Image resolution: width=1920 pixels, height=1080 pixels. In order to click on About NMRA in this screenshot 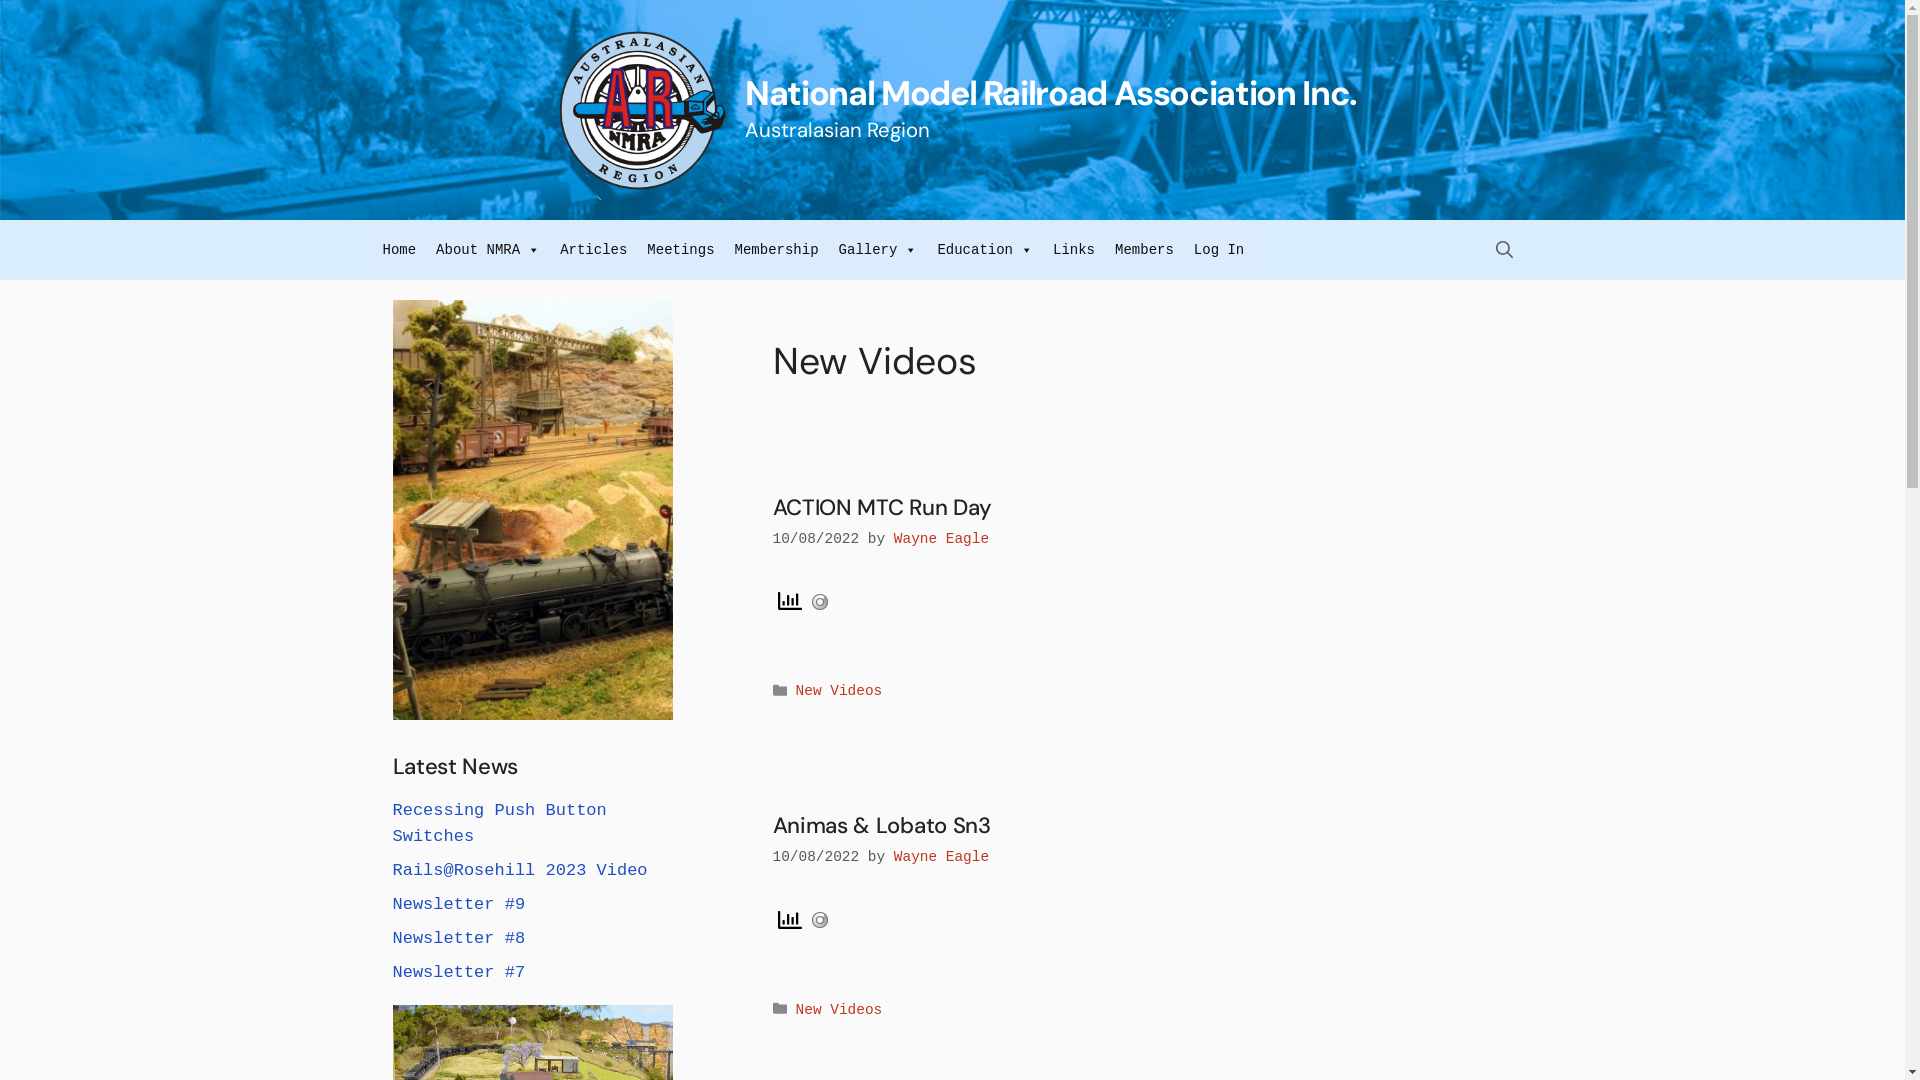, I will do `click(488, 250)`.